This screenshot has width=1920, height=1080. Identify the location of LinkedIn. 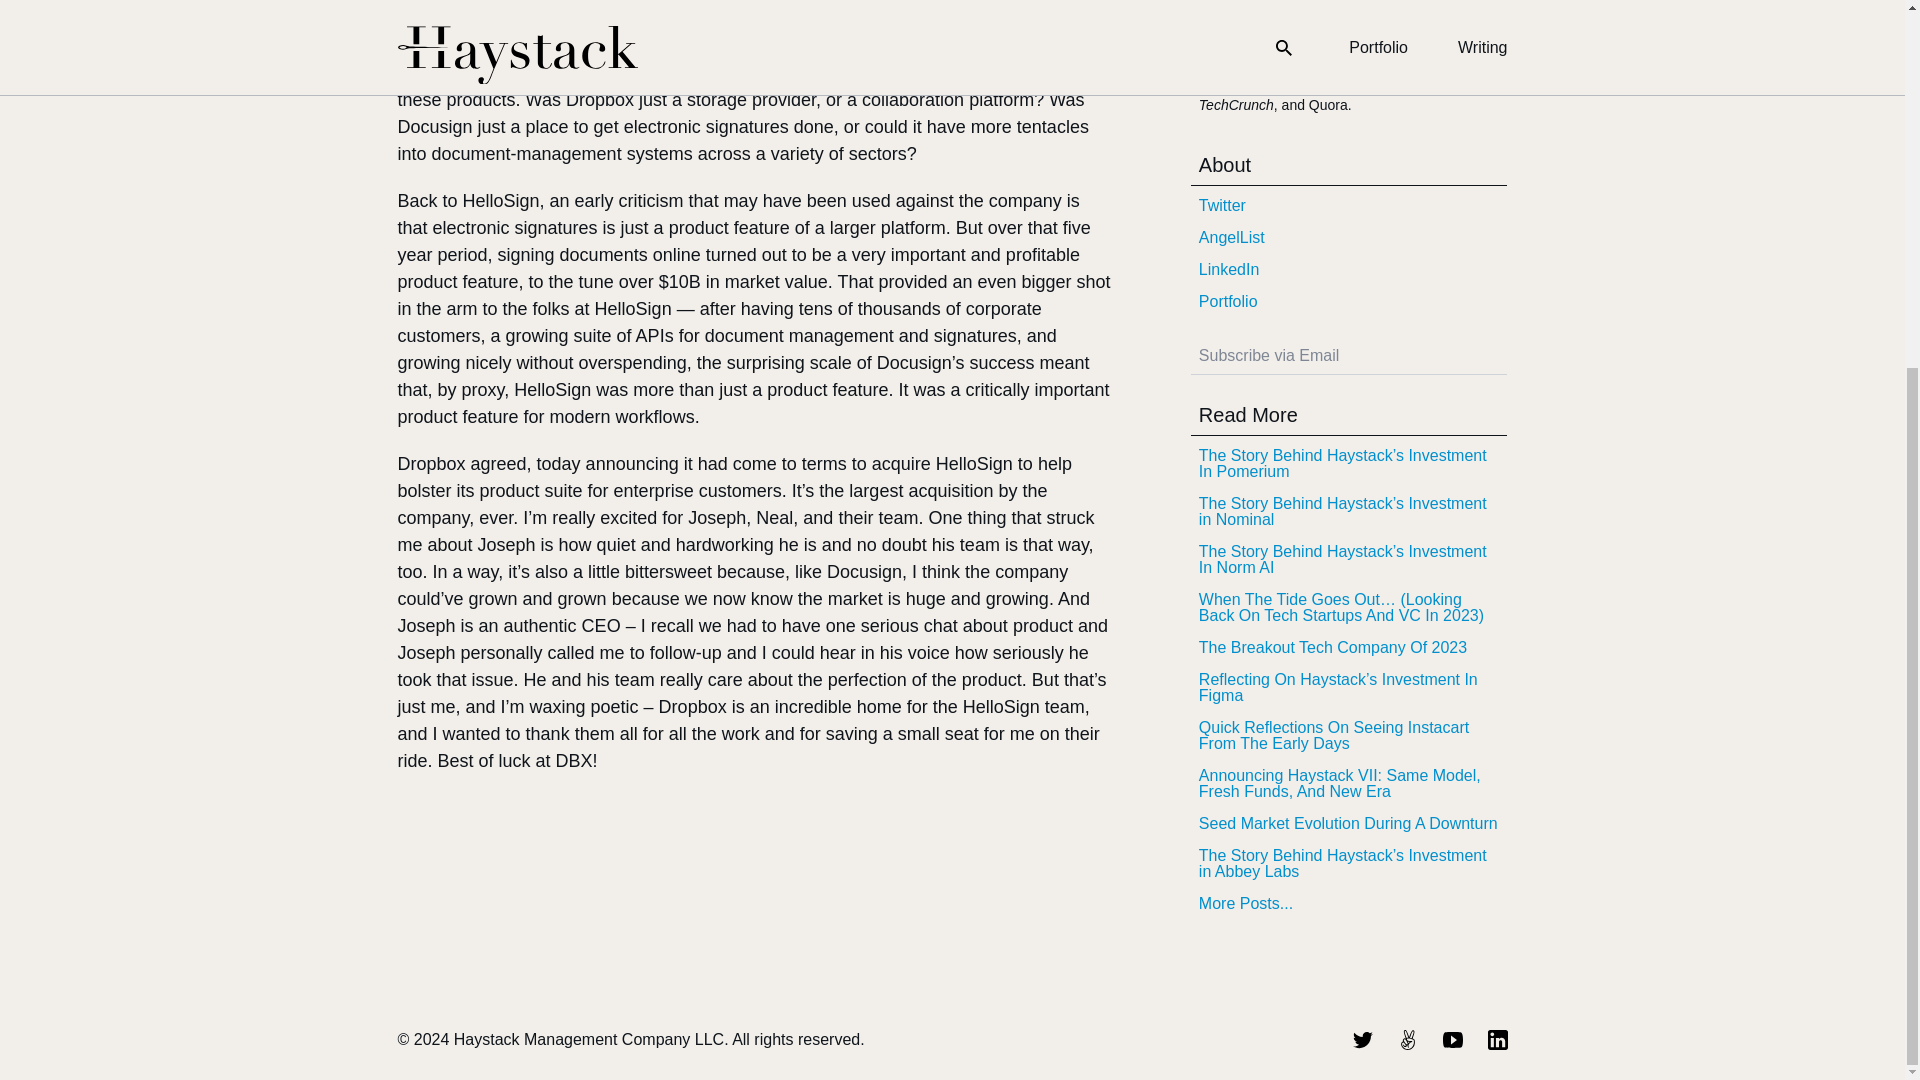
(1348, 270).